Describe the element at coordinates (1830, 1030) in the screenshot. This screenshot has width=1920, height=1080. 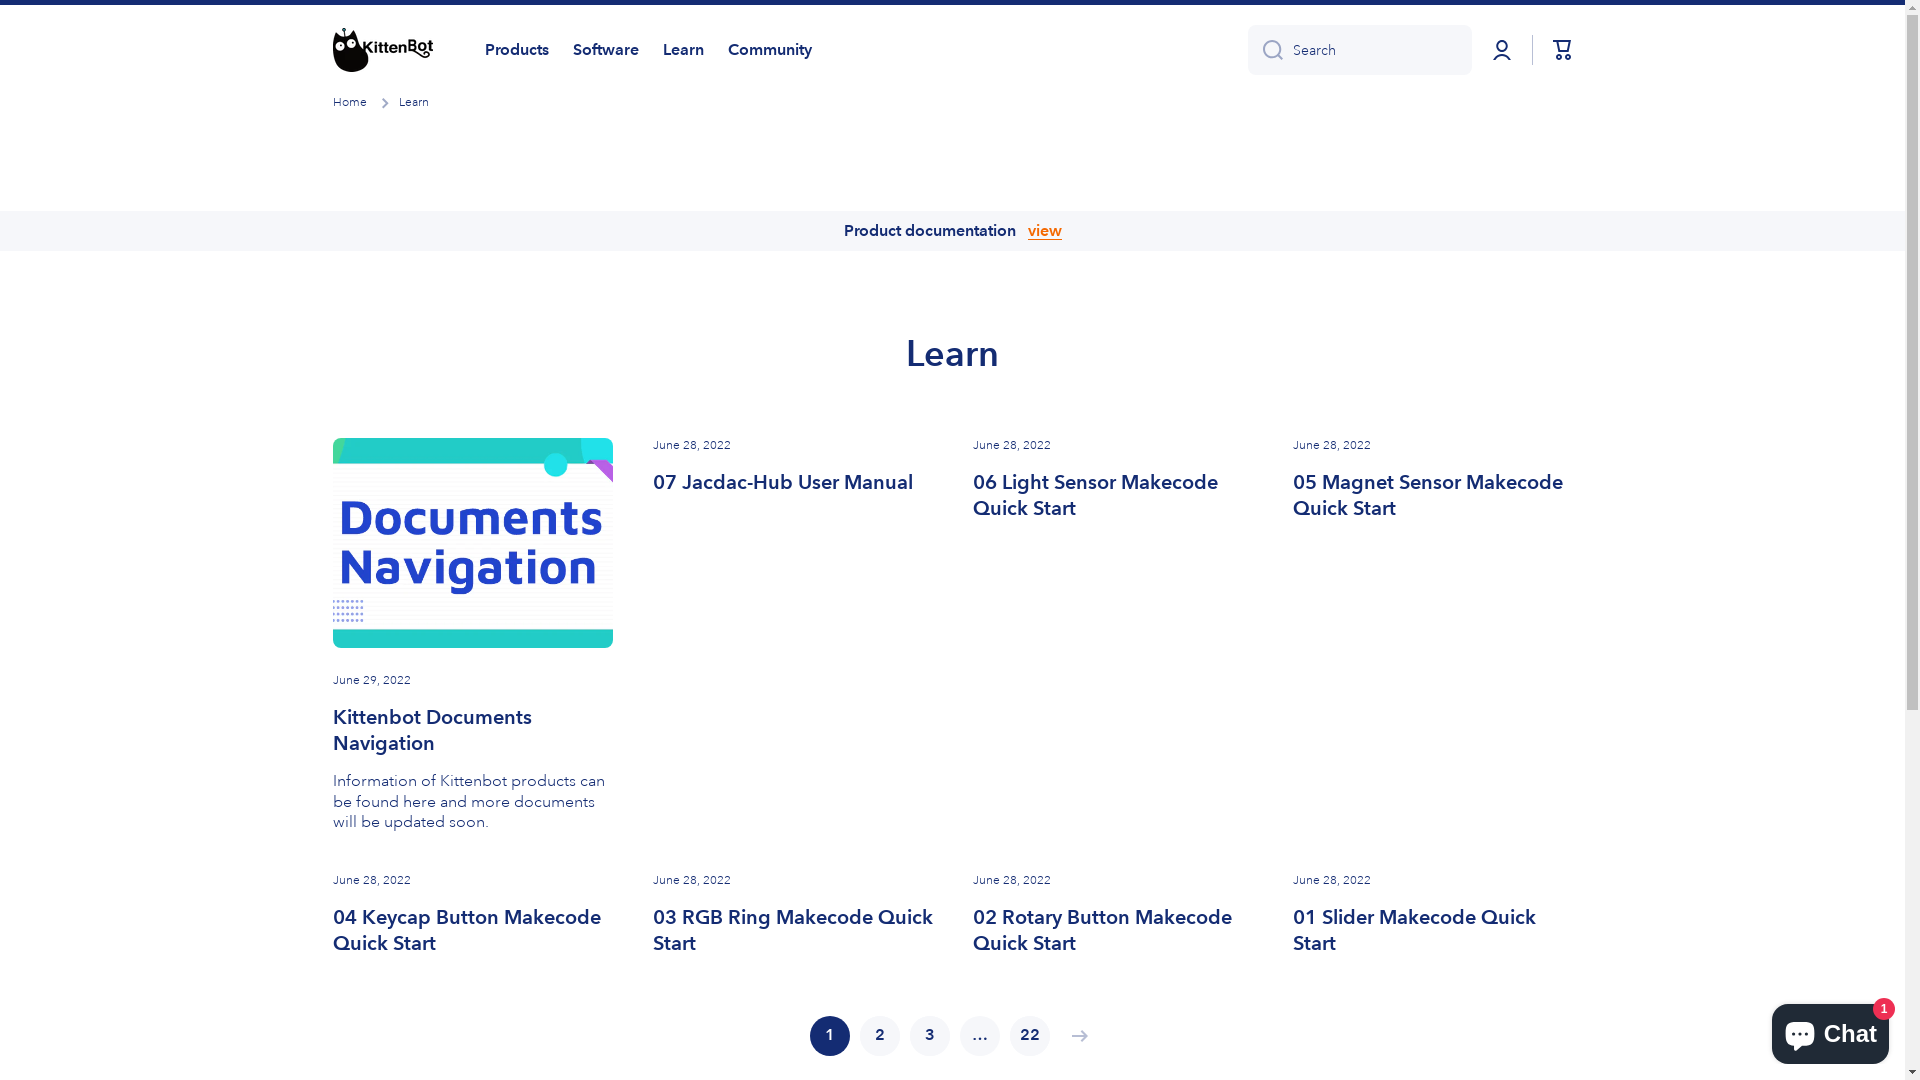
I see `Shopify online store chat` at that location.